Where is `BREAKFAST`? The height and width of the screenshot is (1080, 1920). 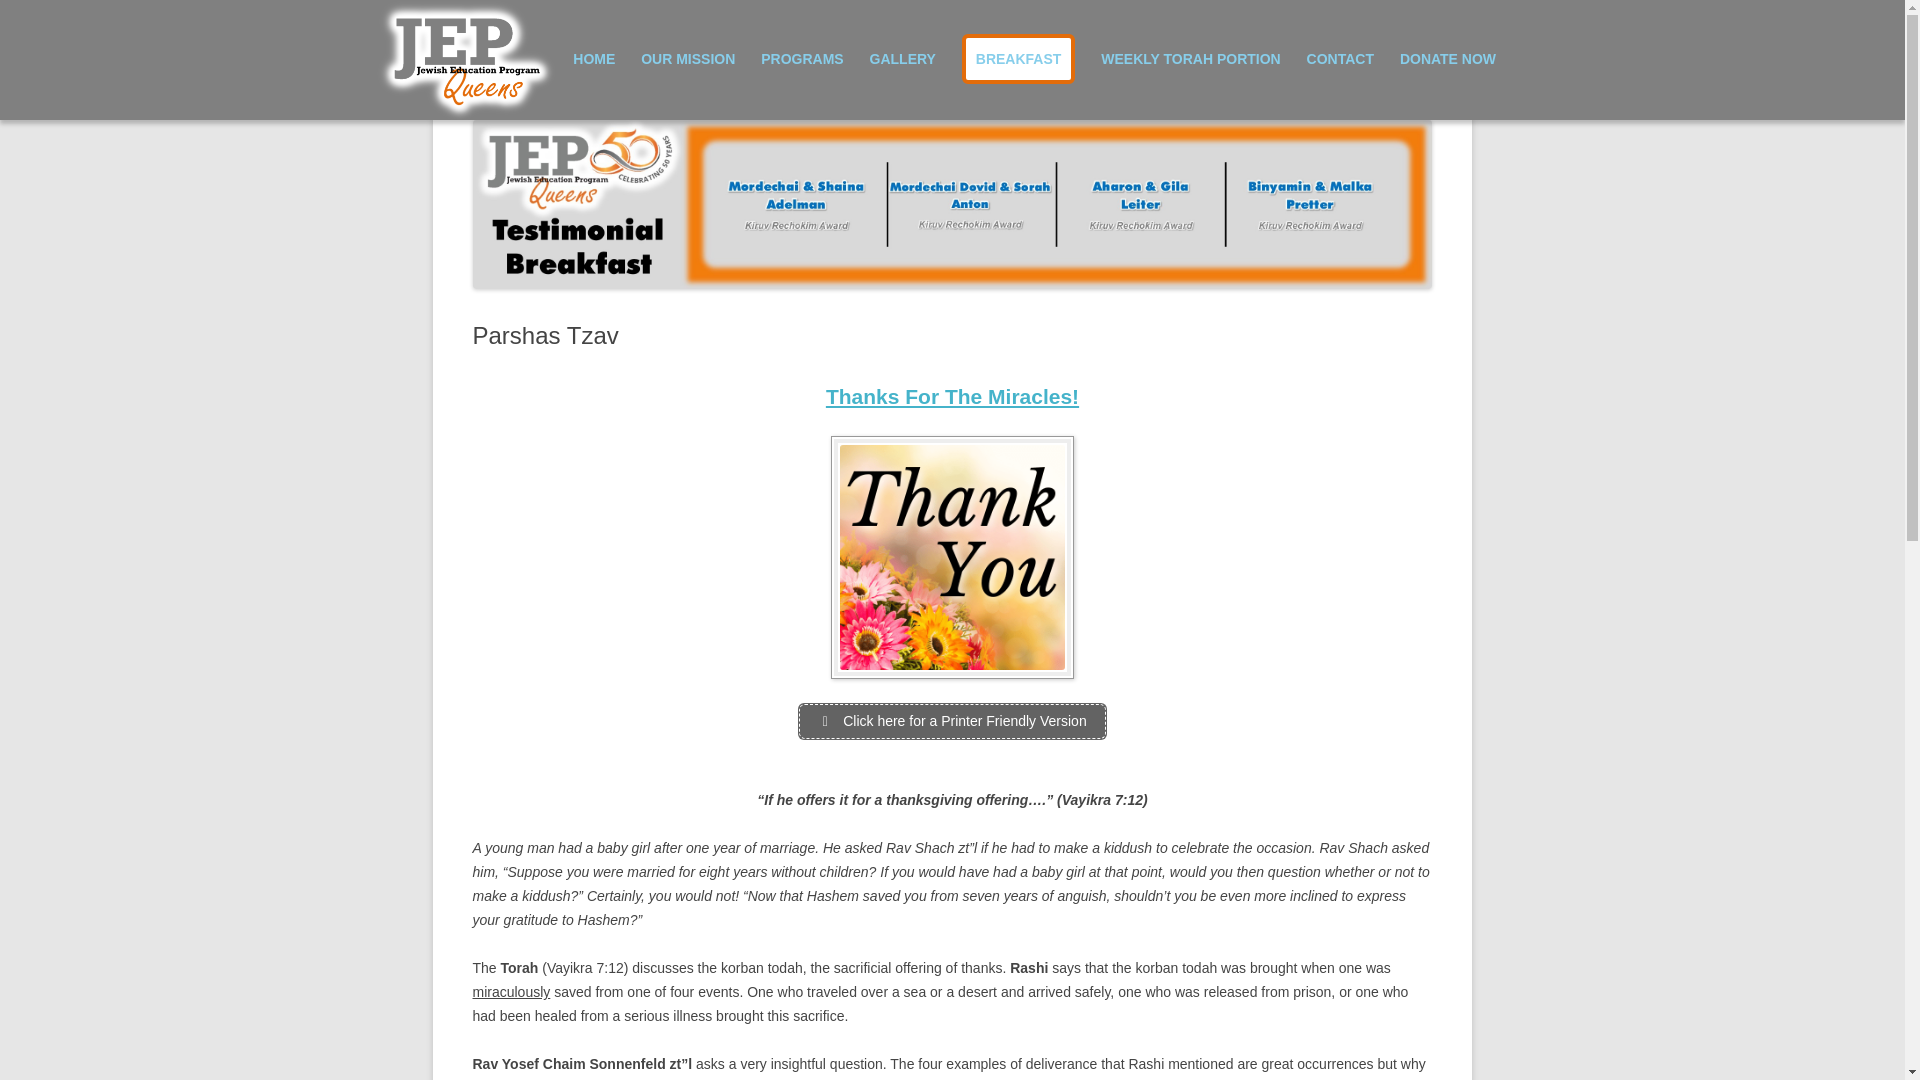 BREAKFAST is located at coordinates (1018, 58).